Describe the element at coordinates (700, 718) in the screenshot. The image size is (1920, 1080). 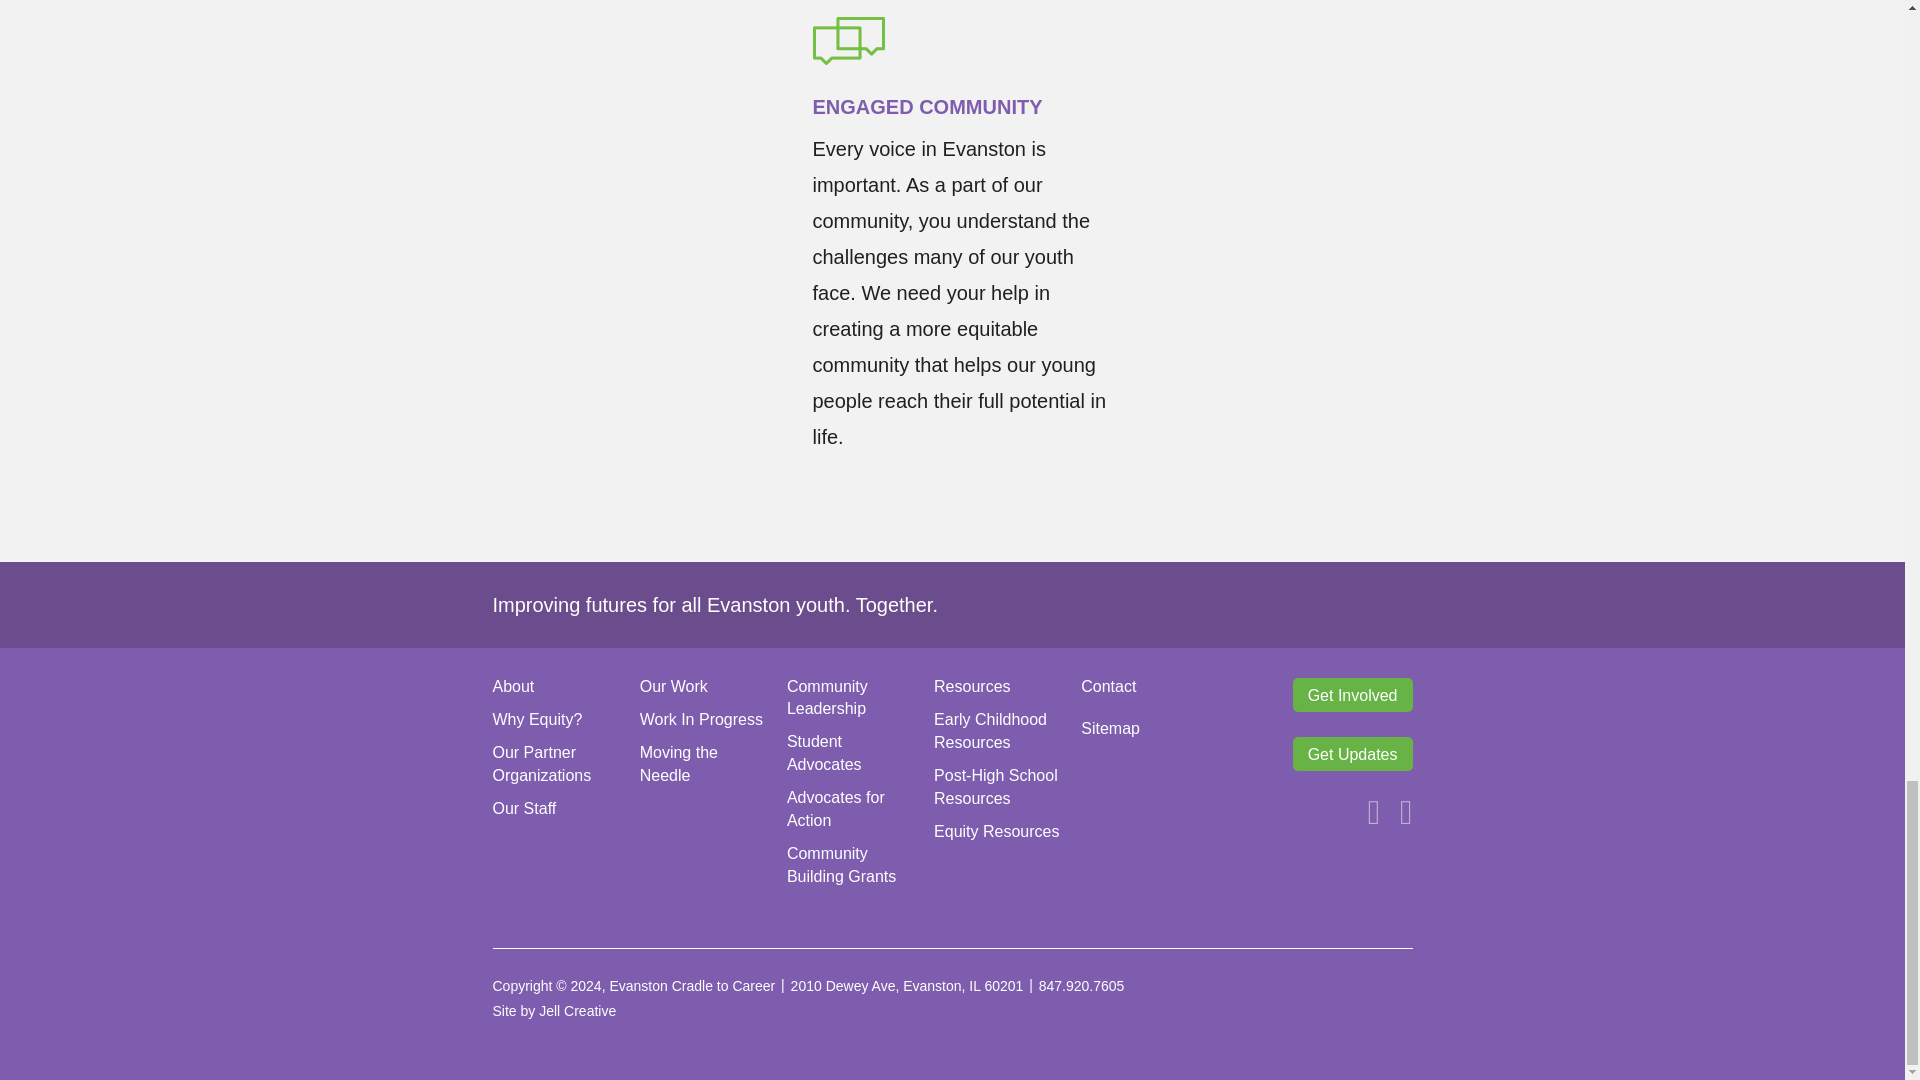
I see `Work In Progress` at that location.